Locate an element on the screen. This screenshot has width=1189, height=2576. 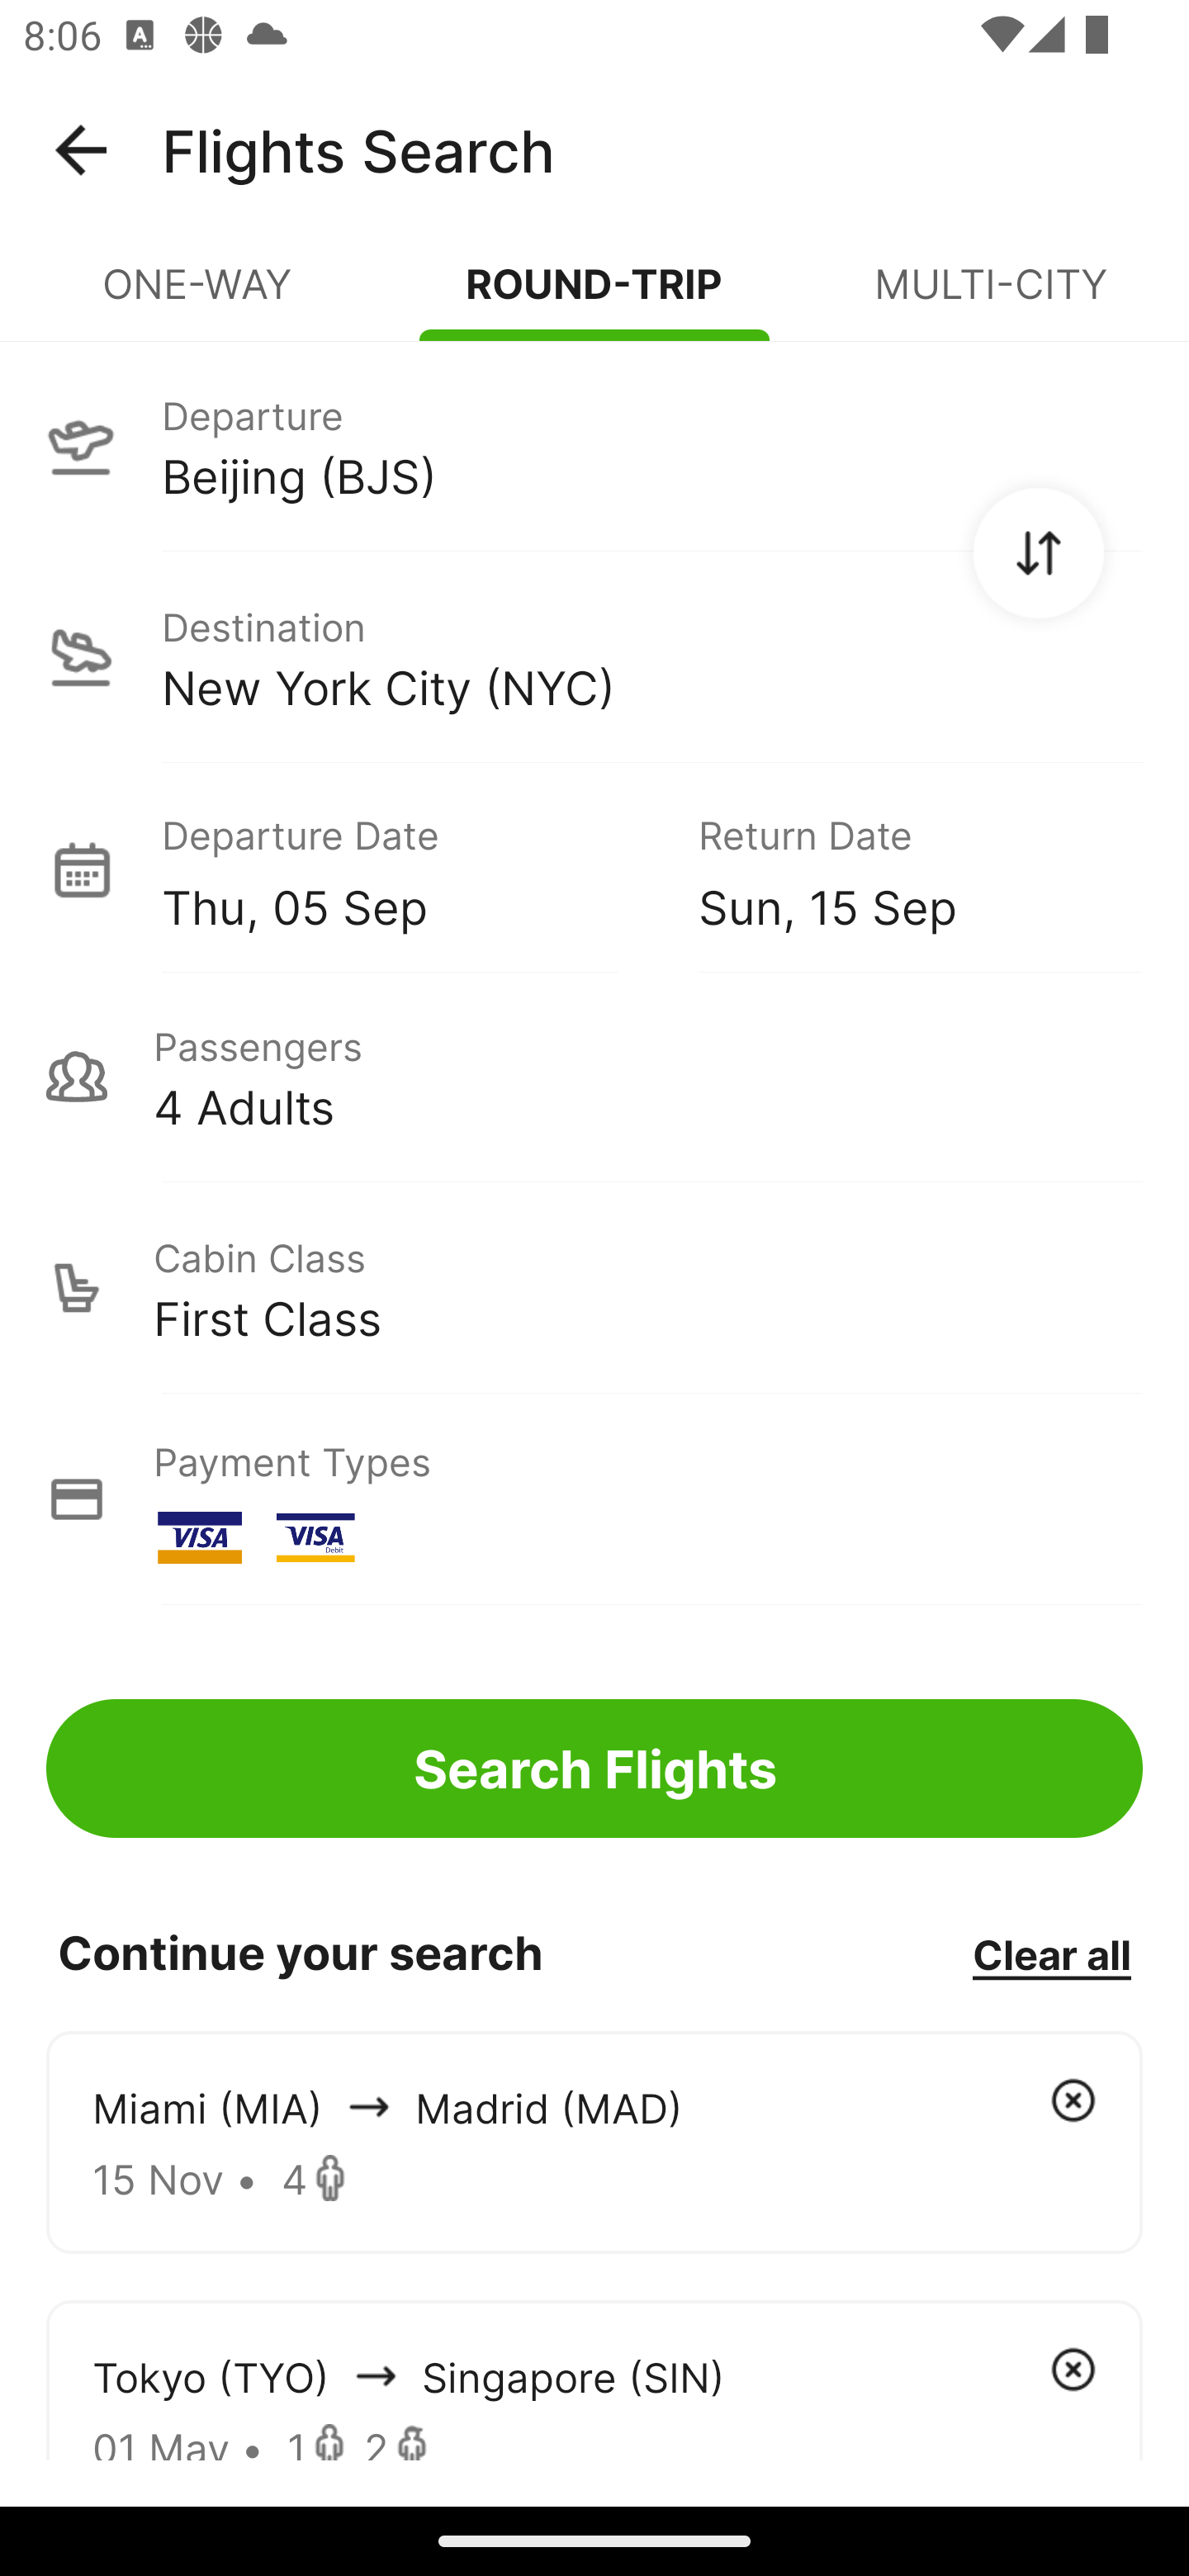
Departure Date Thu, 05 Sep is located at coordinates (406, 869).